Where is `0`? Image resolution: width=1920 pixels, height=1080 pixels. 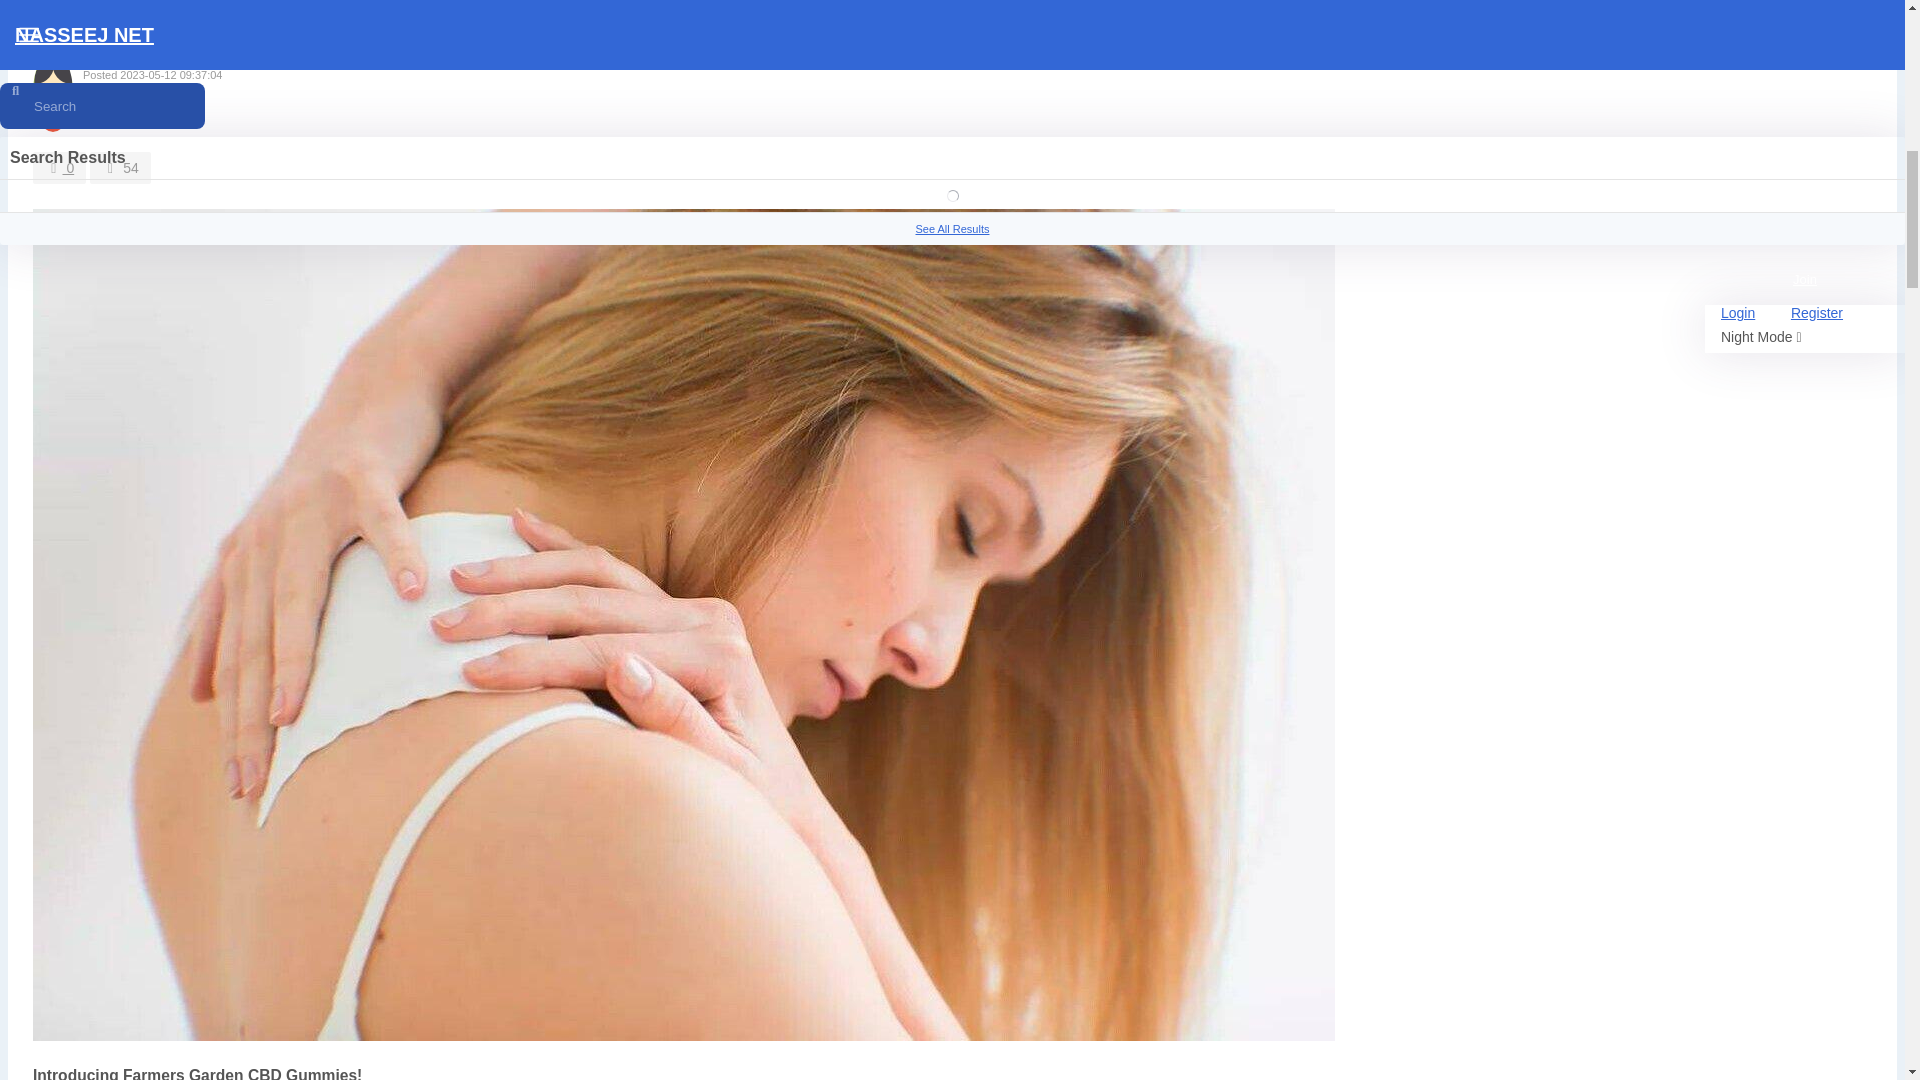
0 is located at coordinates (59, 168).